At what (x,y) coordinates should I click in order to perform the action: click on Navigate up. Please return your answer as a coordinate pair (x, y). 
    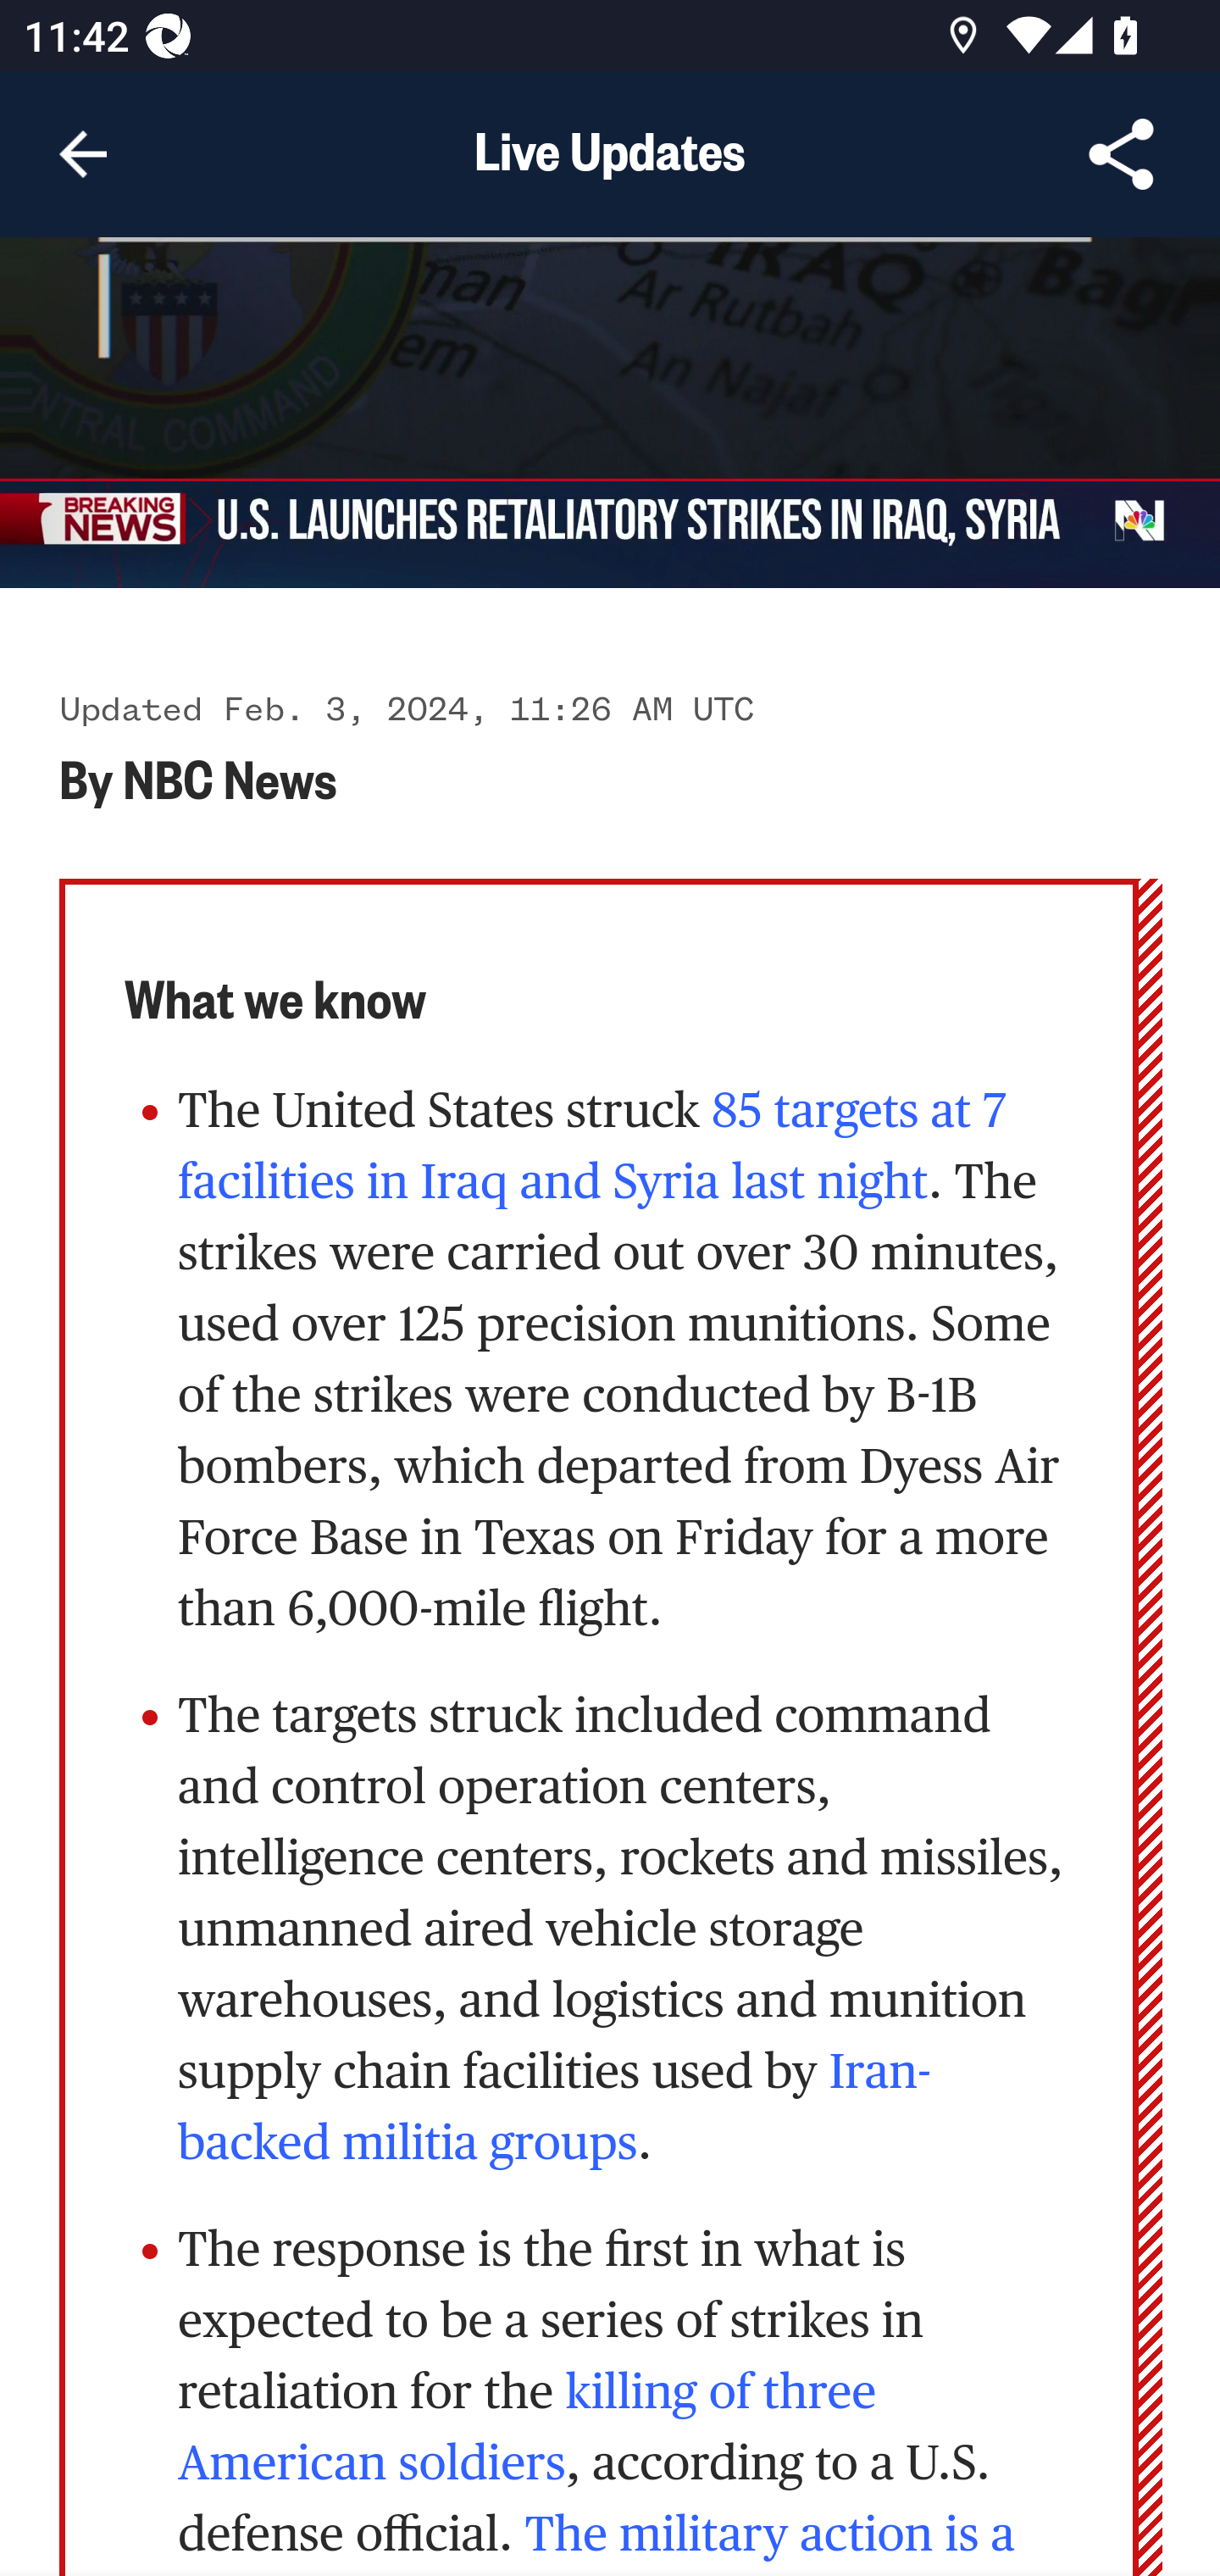
    Looking at the image, I should click on (83, 154).